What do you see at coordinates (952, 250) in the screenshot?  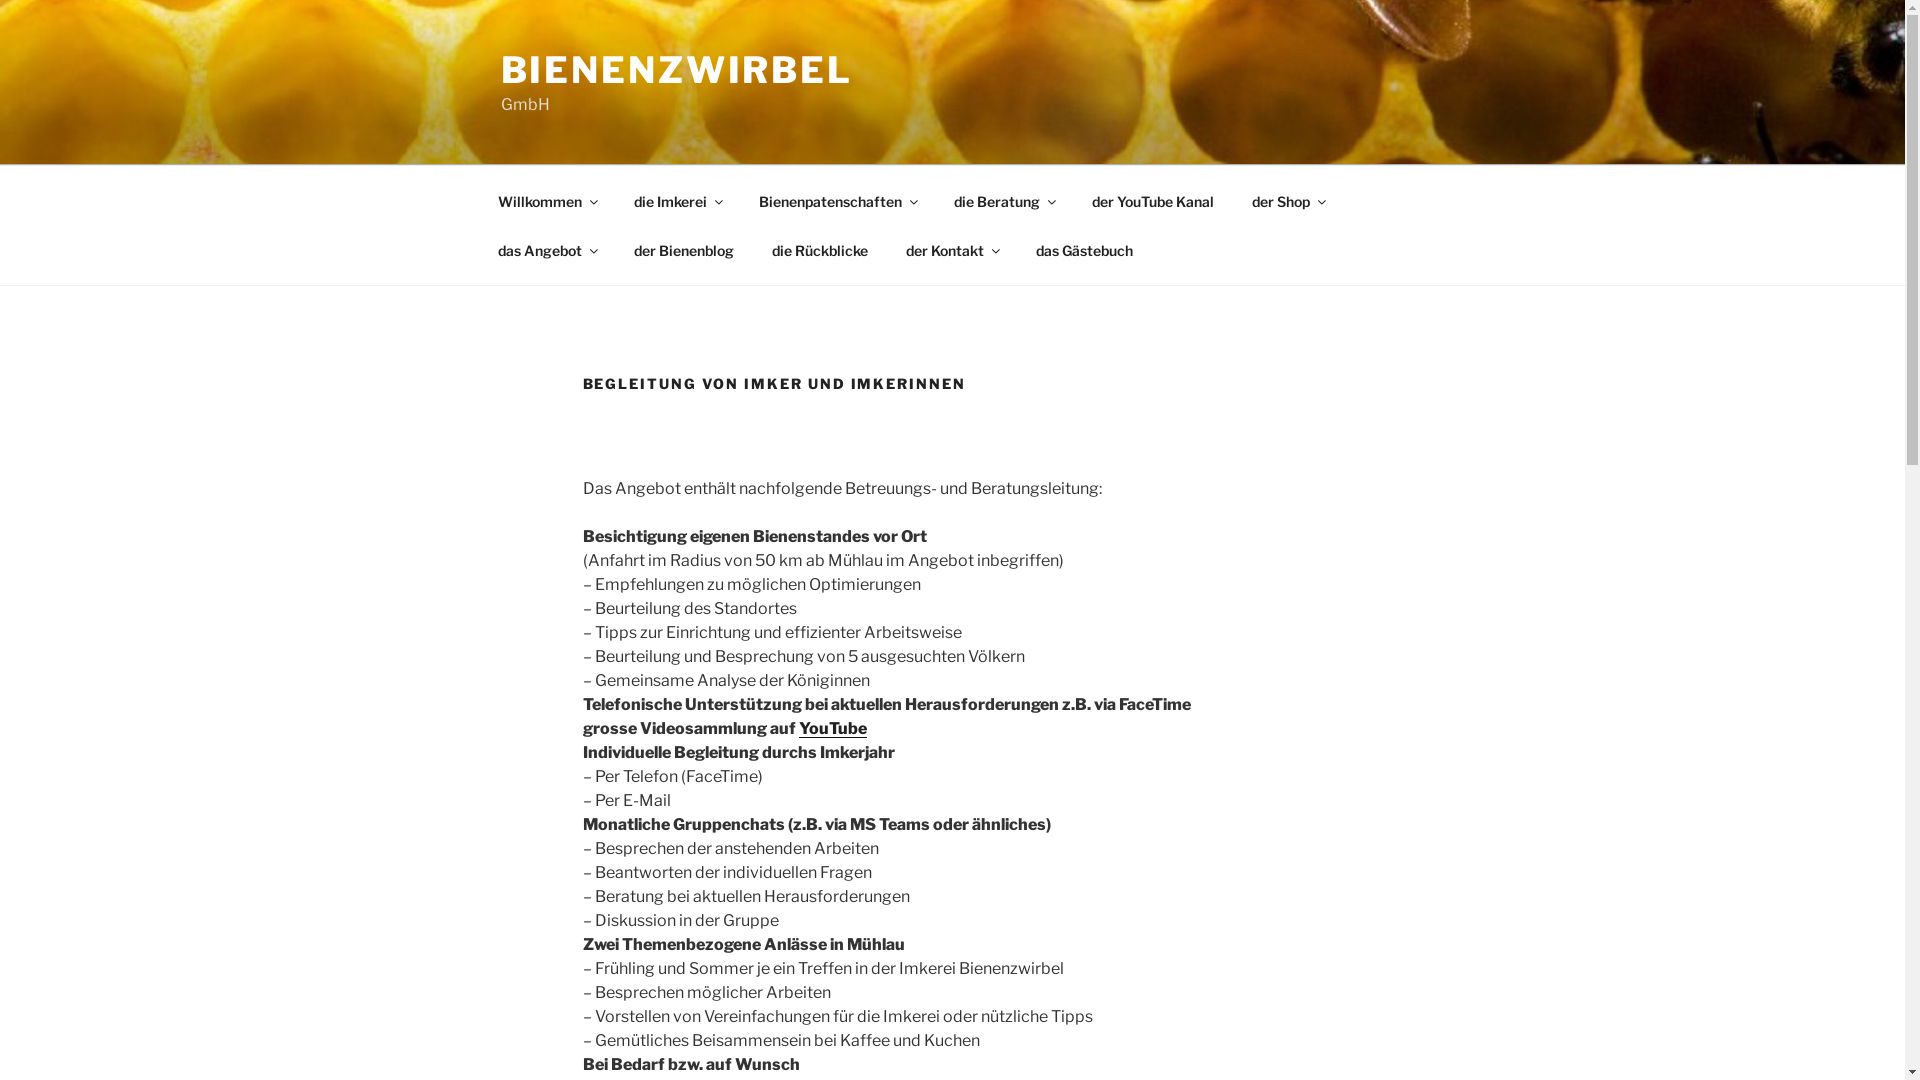 I see `der Kontakt` at bounding box center [952, 250].